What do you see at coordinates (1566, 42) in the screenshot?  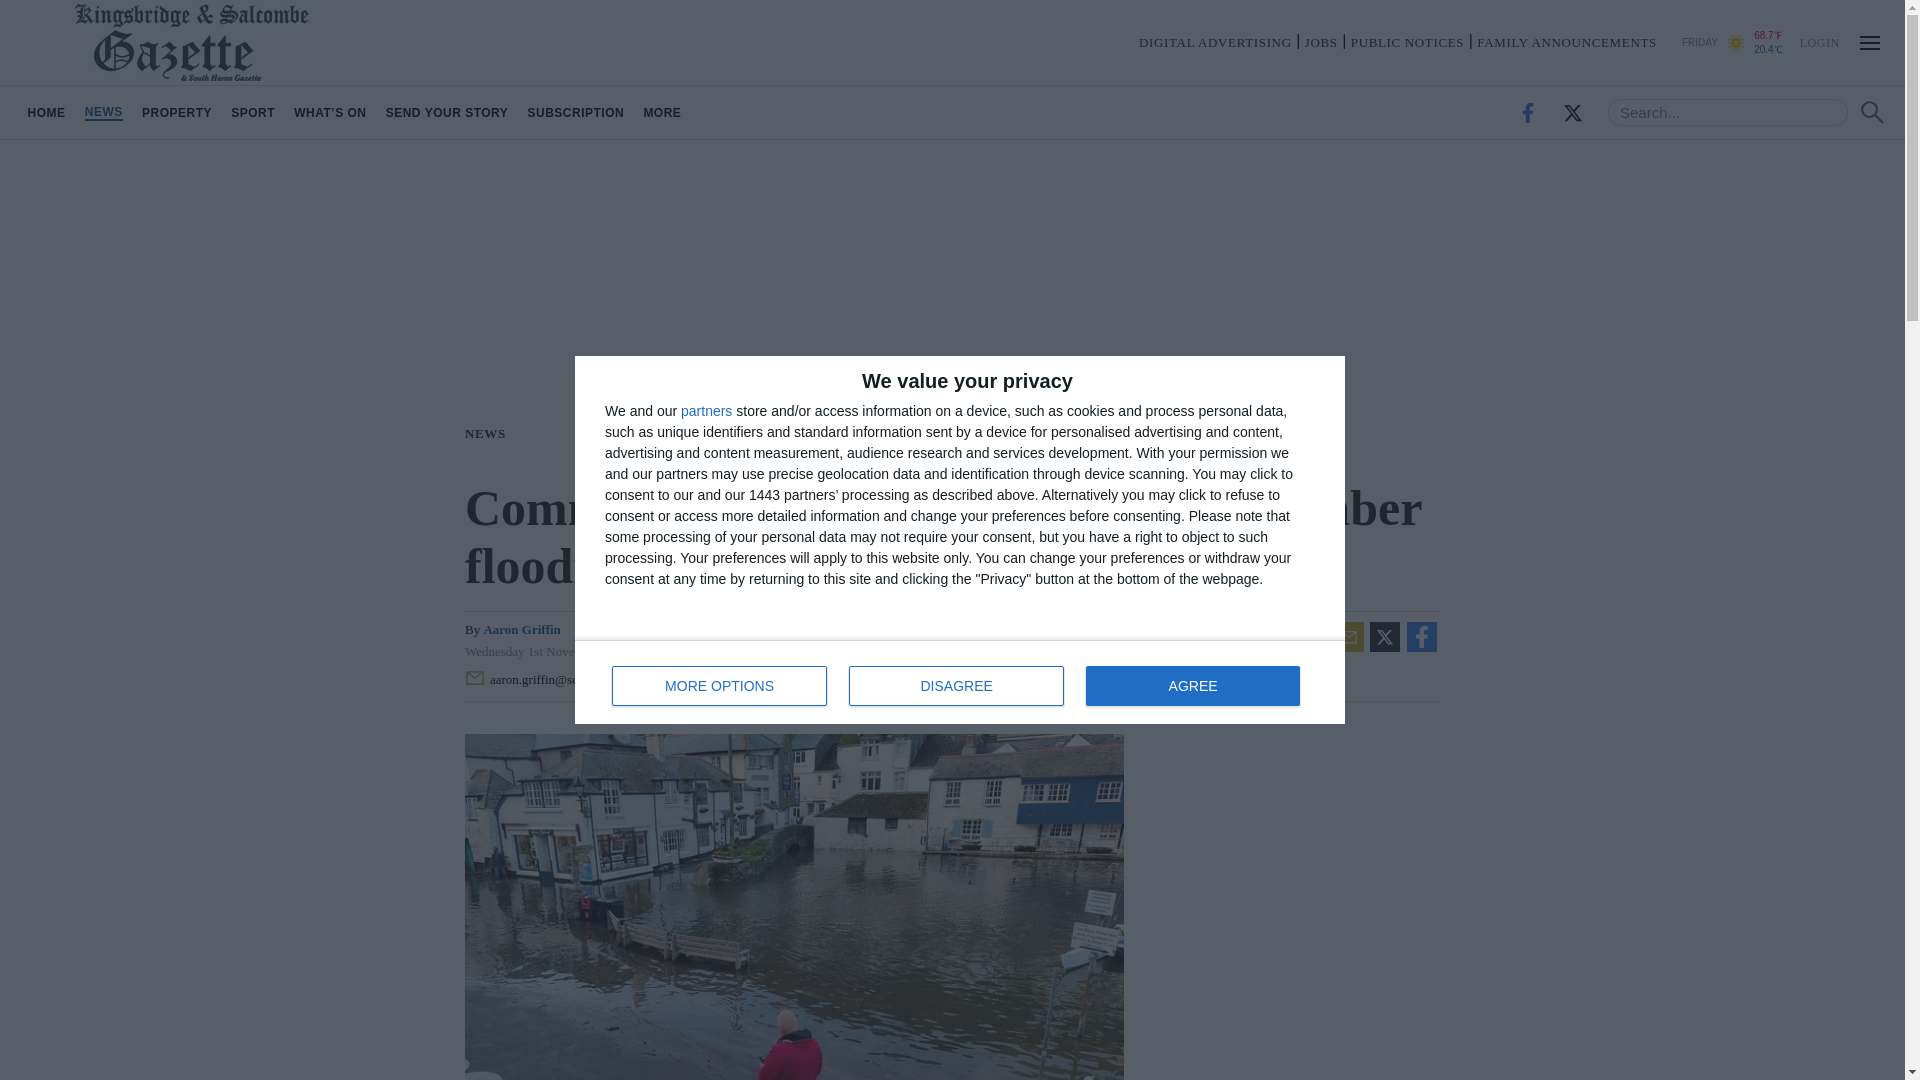 I see `FAMILY ANNOUNCEMENTS` at bounding box center [1566, 42].